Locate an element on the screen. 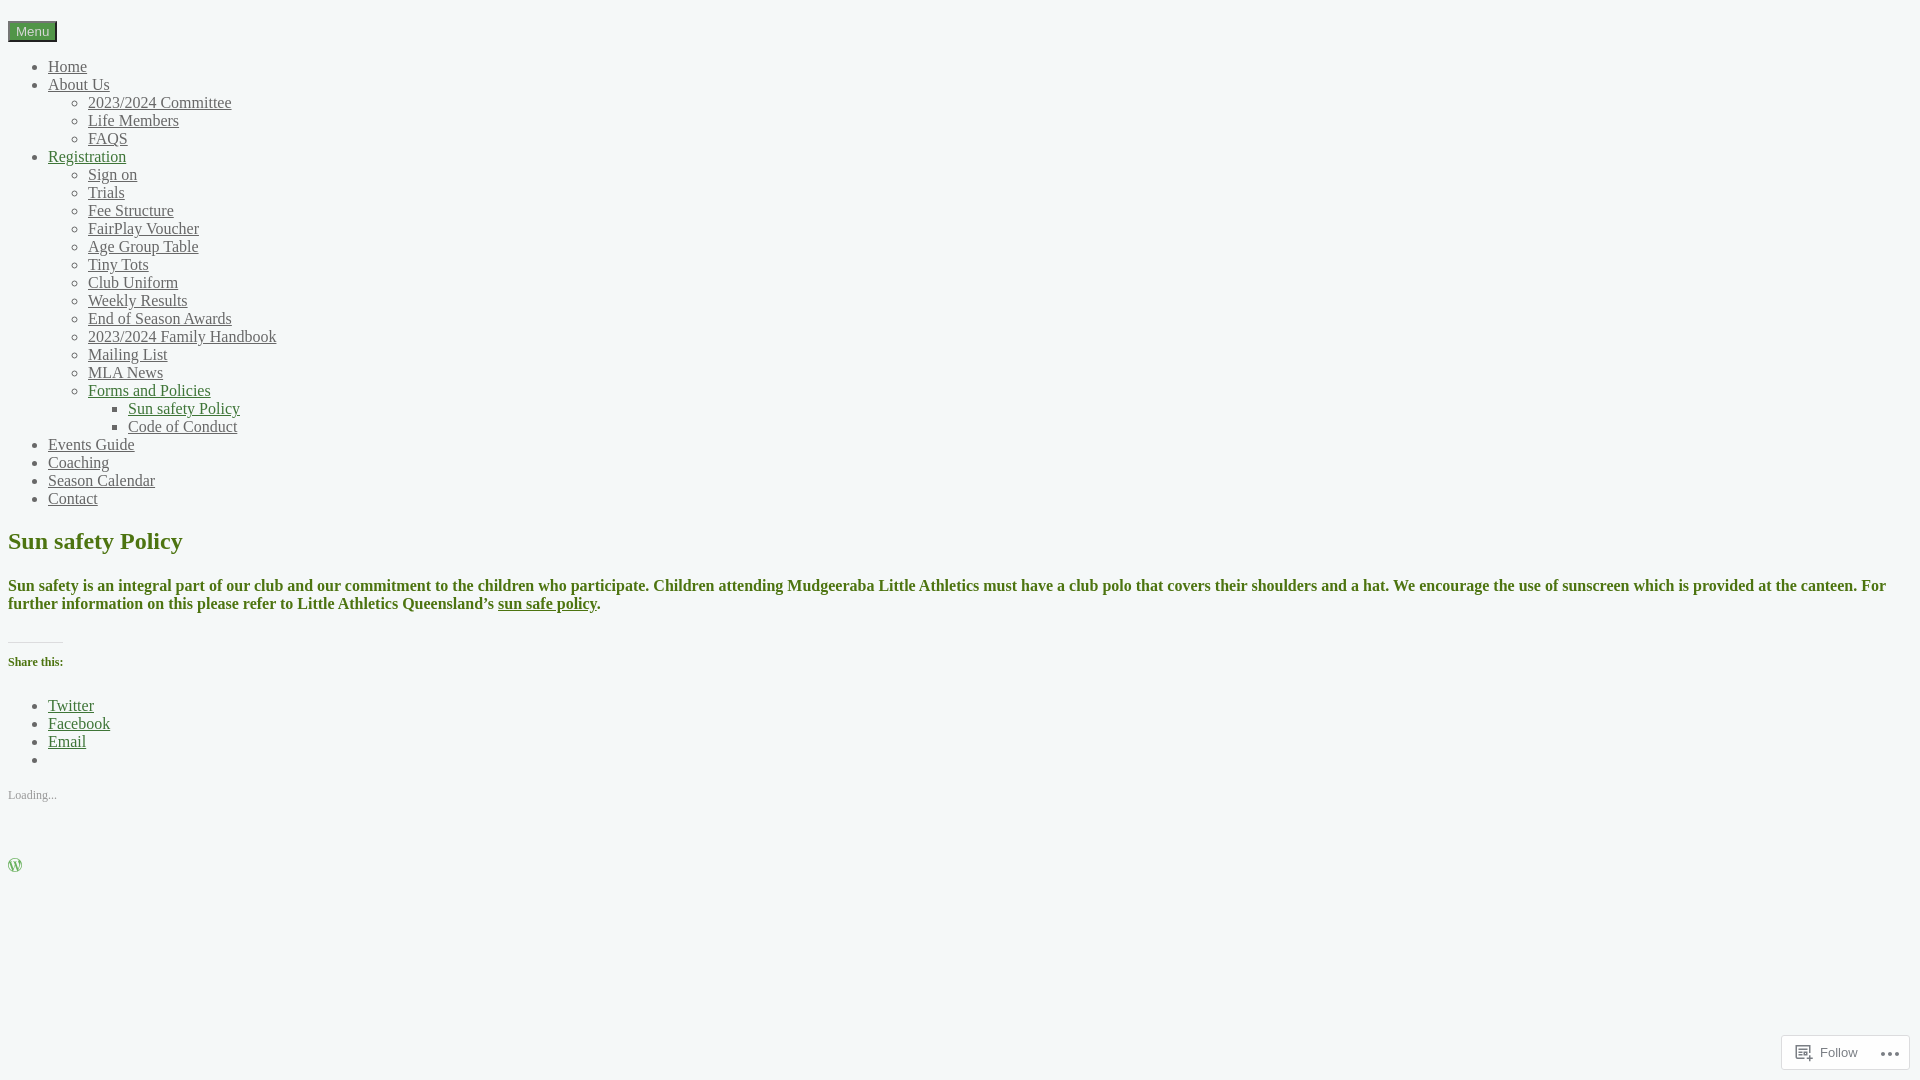 Image resolution: width=1920 pixels, height=1080 pixels. Facebook is located at coordinates (79, 724).